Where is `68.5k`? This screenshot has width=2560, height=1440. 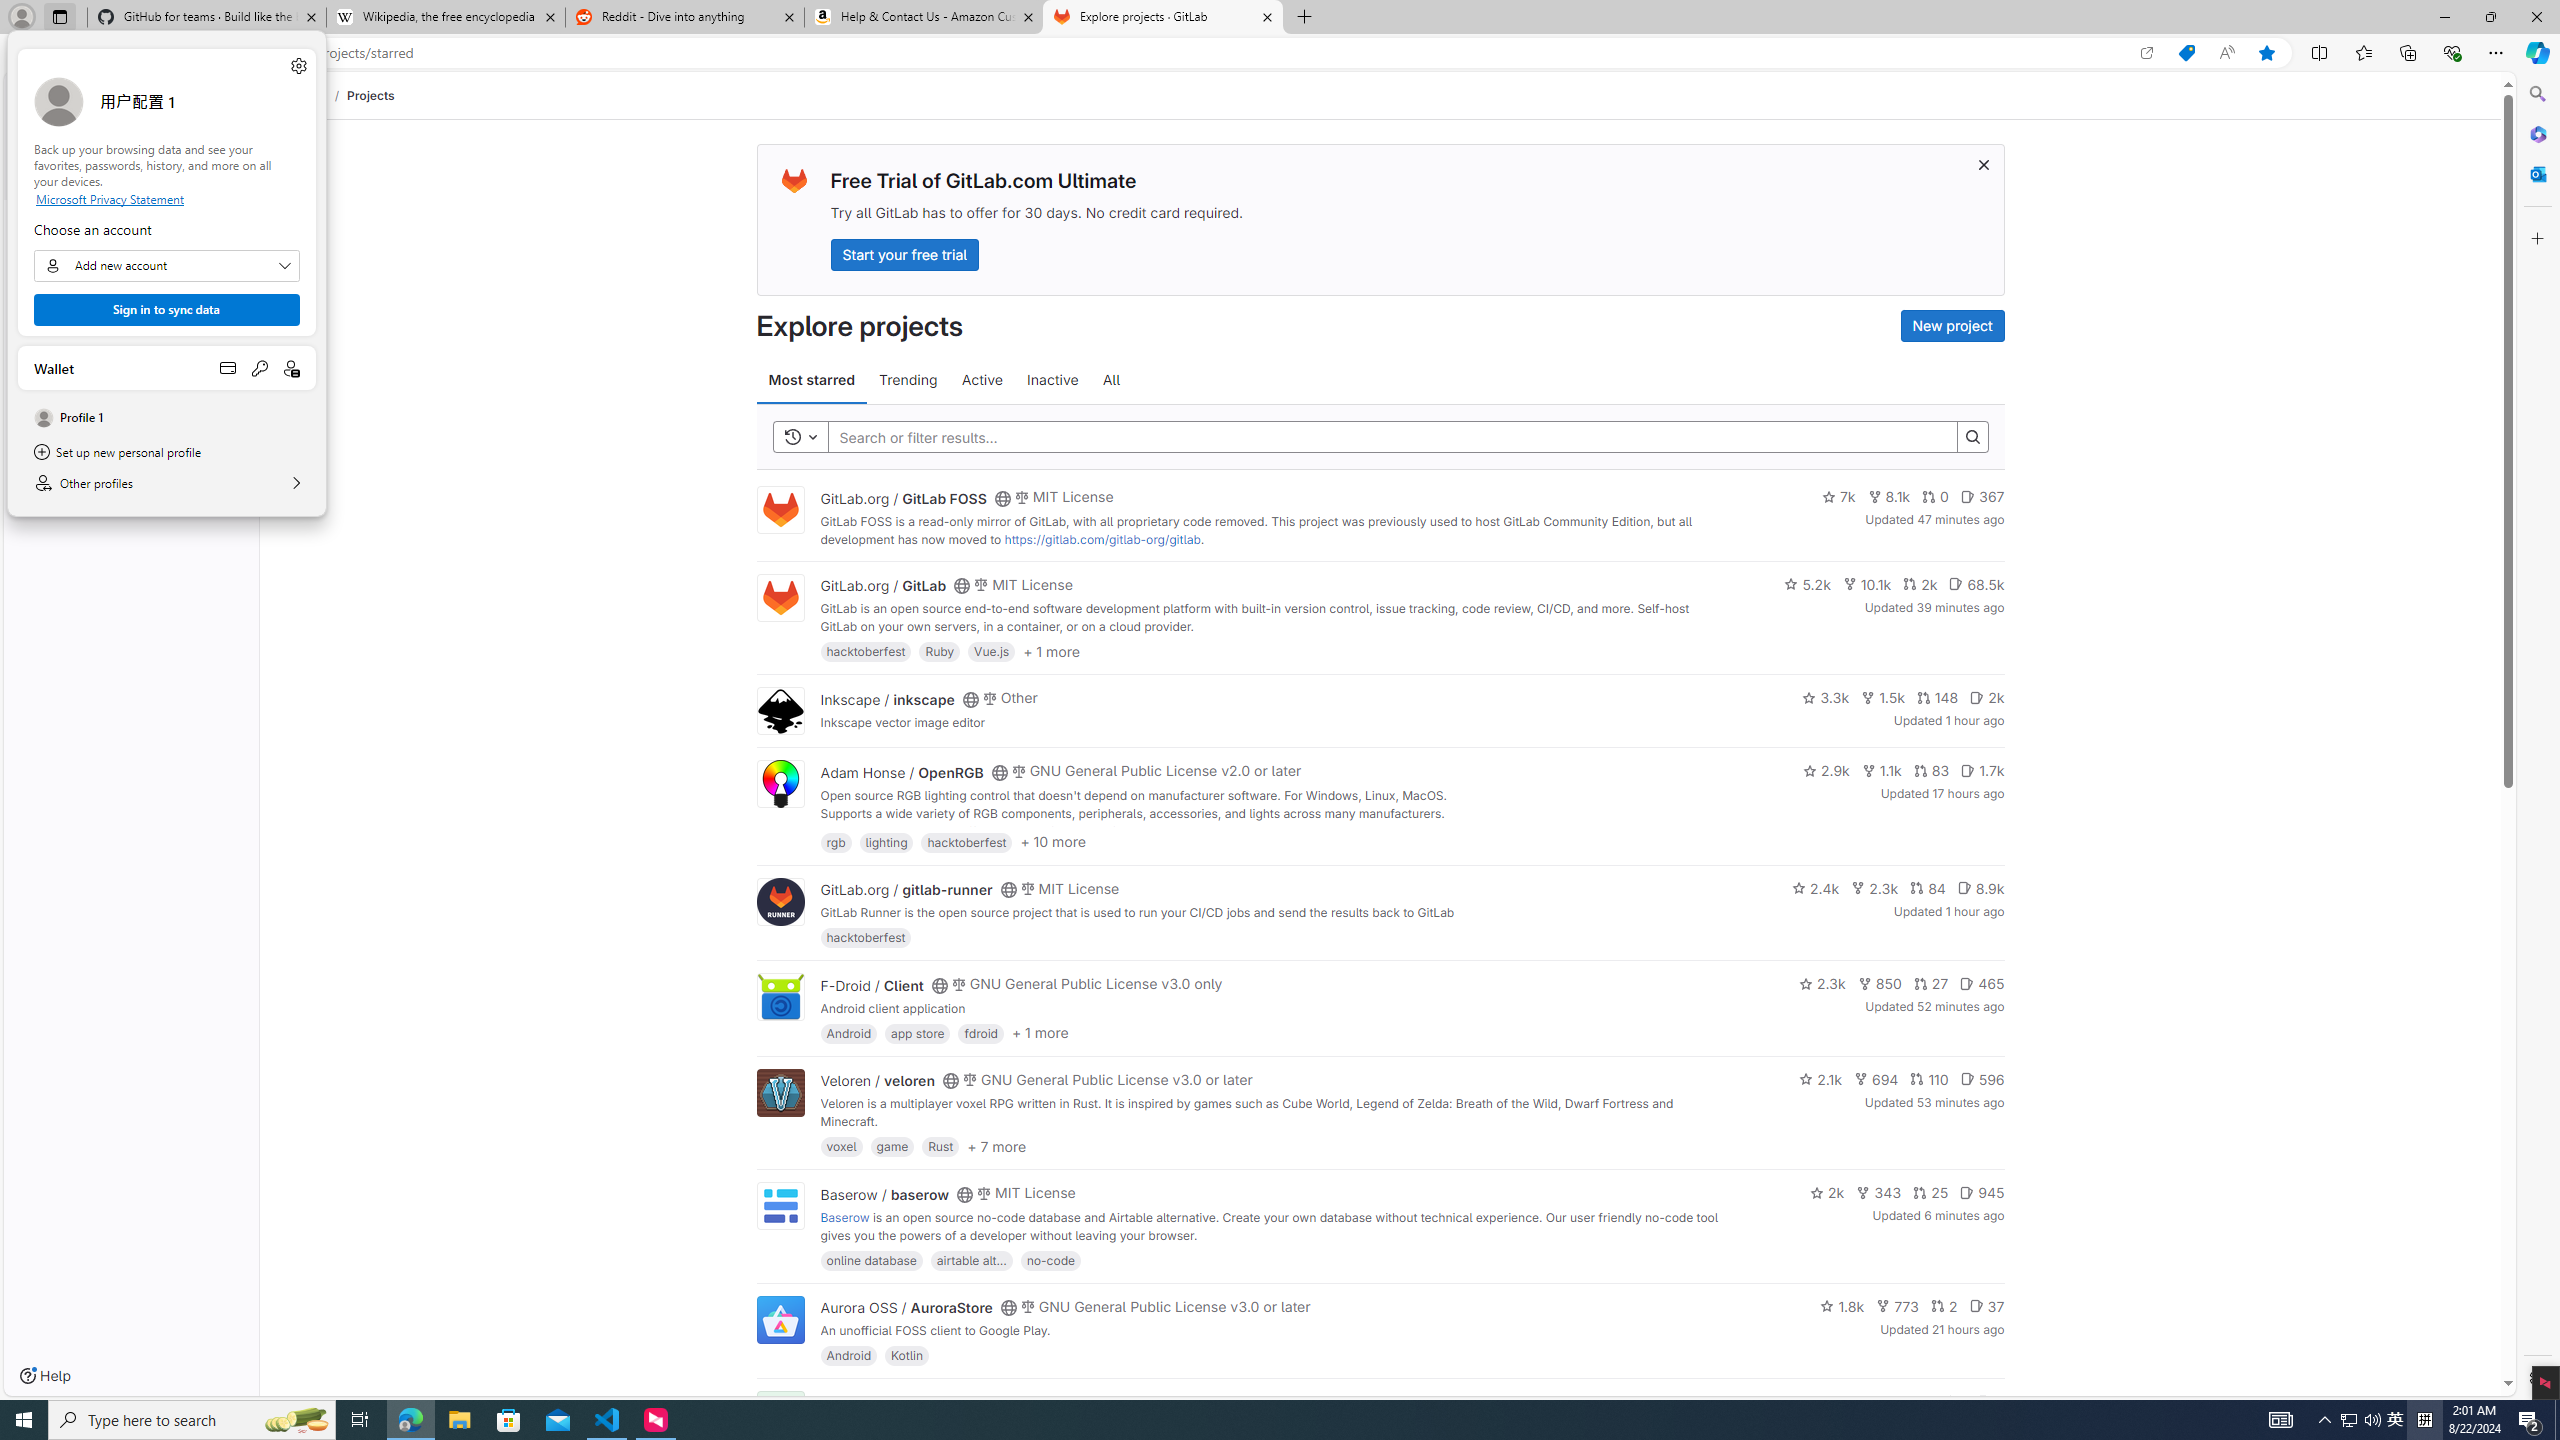
68.5k is located at coordinates (1976, 584).